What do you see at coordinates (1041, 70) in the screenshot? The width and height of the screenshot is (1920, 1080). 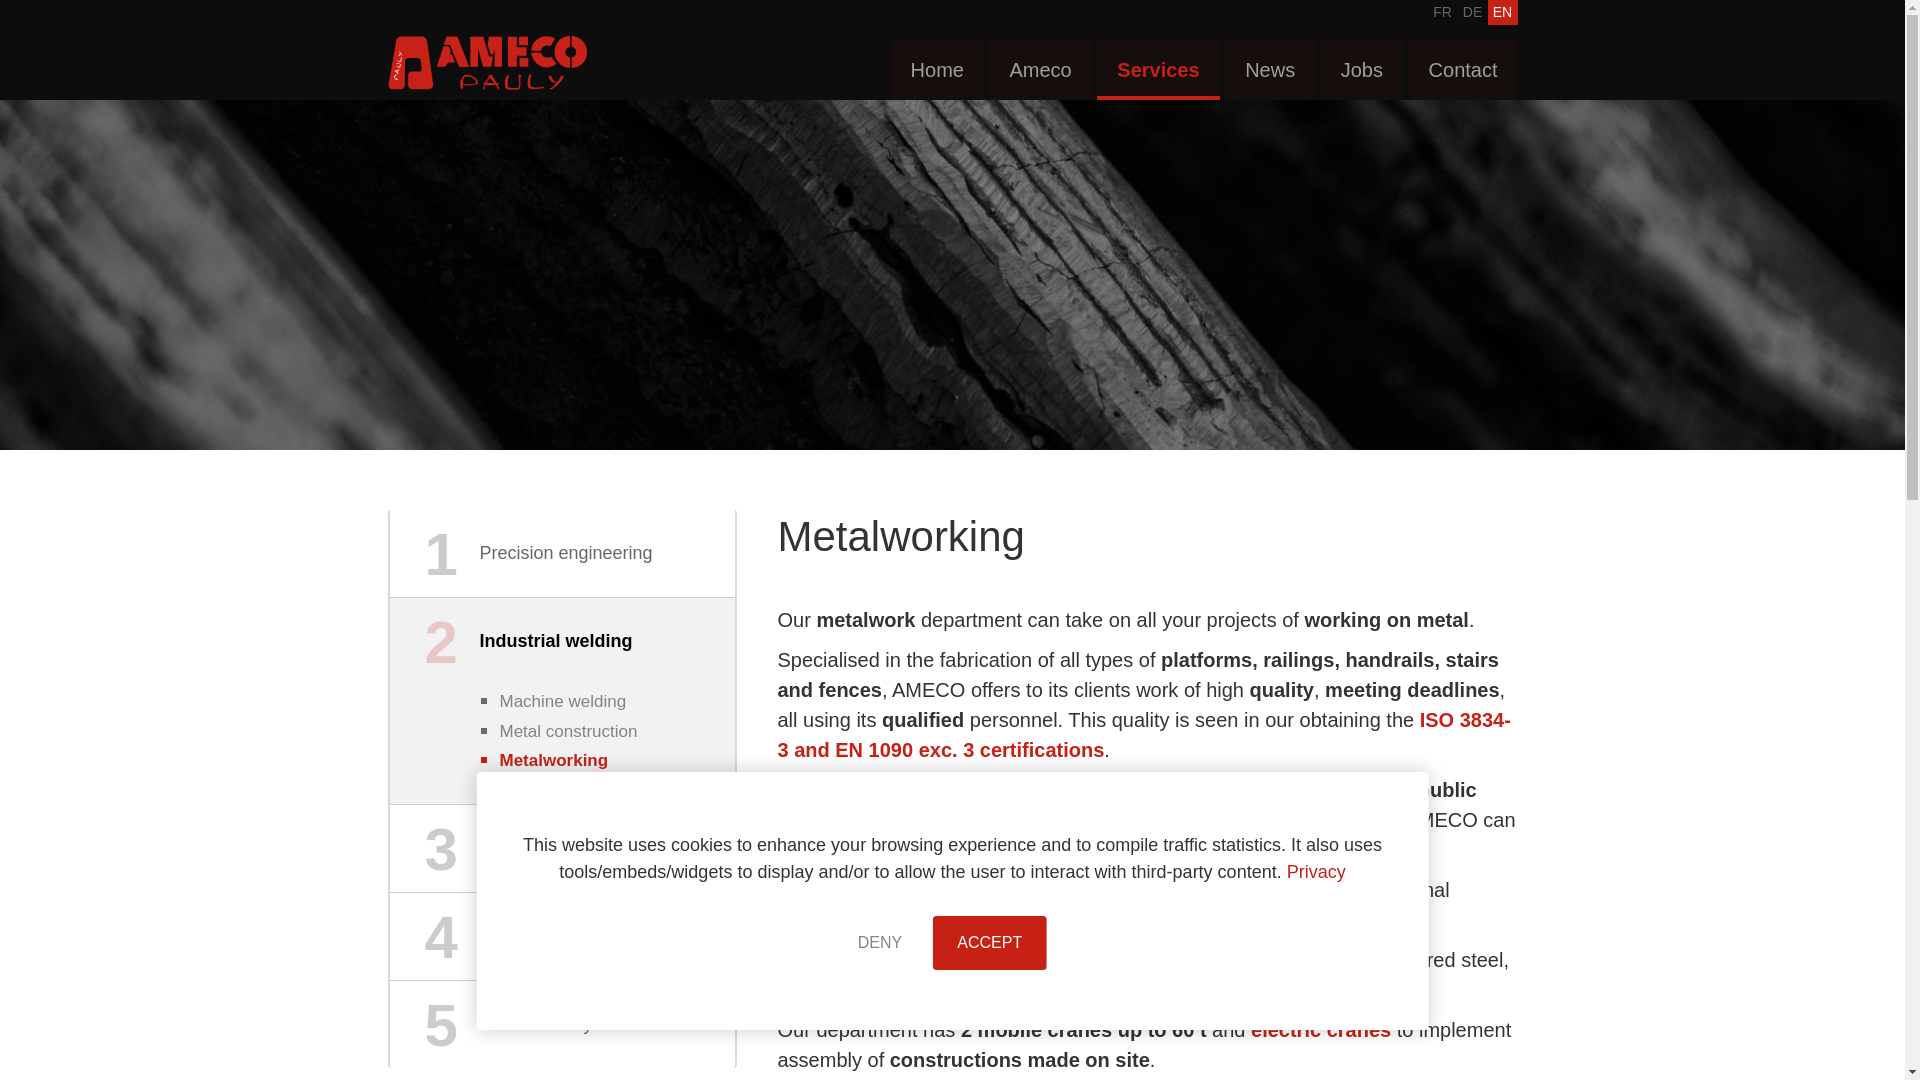 I see `Ameco` at bounding box center [1041, 70].